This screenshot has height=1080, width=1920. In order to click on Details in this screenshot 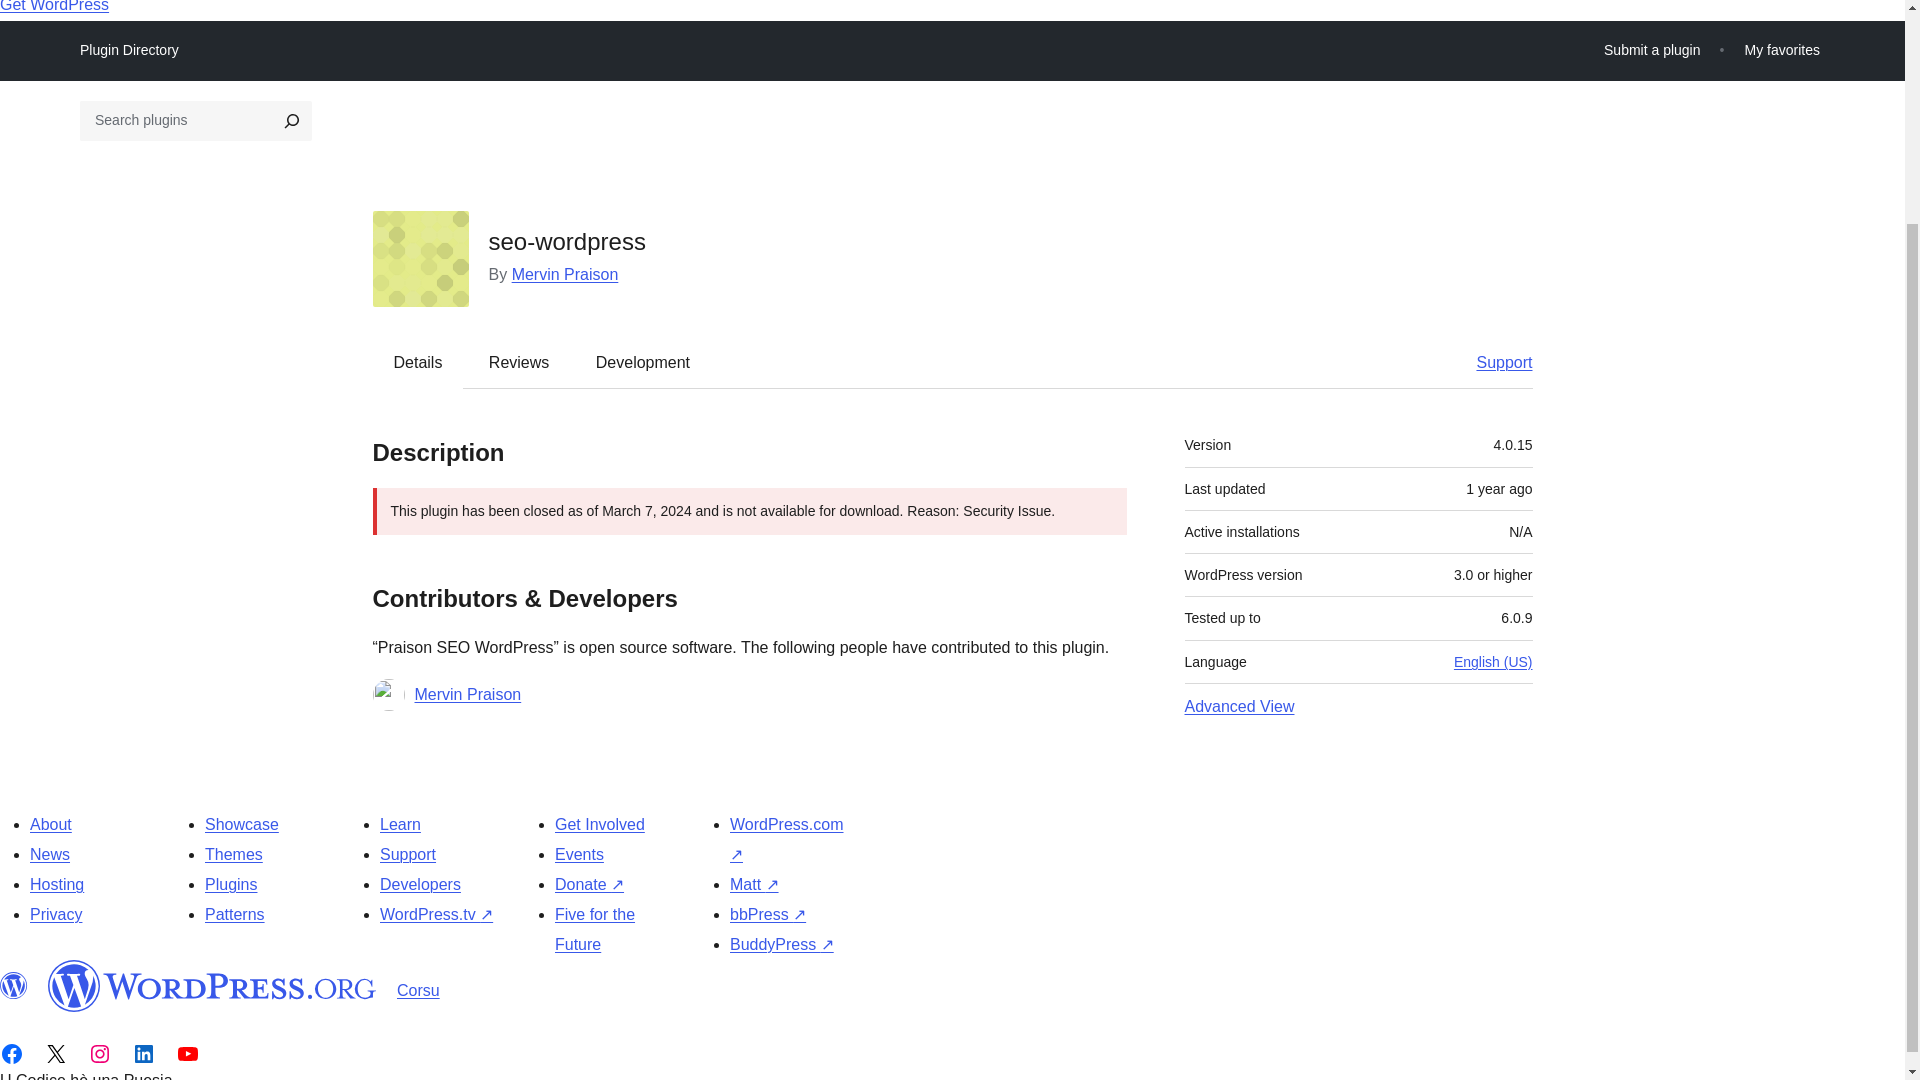, I will do `click(418, 362)`.